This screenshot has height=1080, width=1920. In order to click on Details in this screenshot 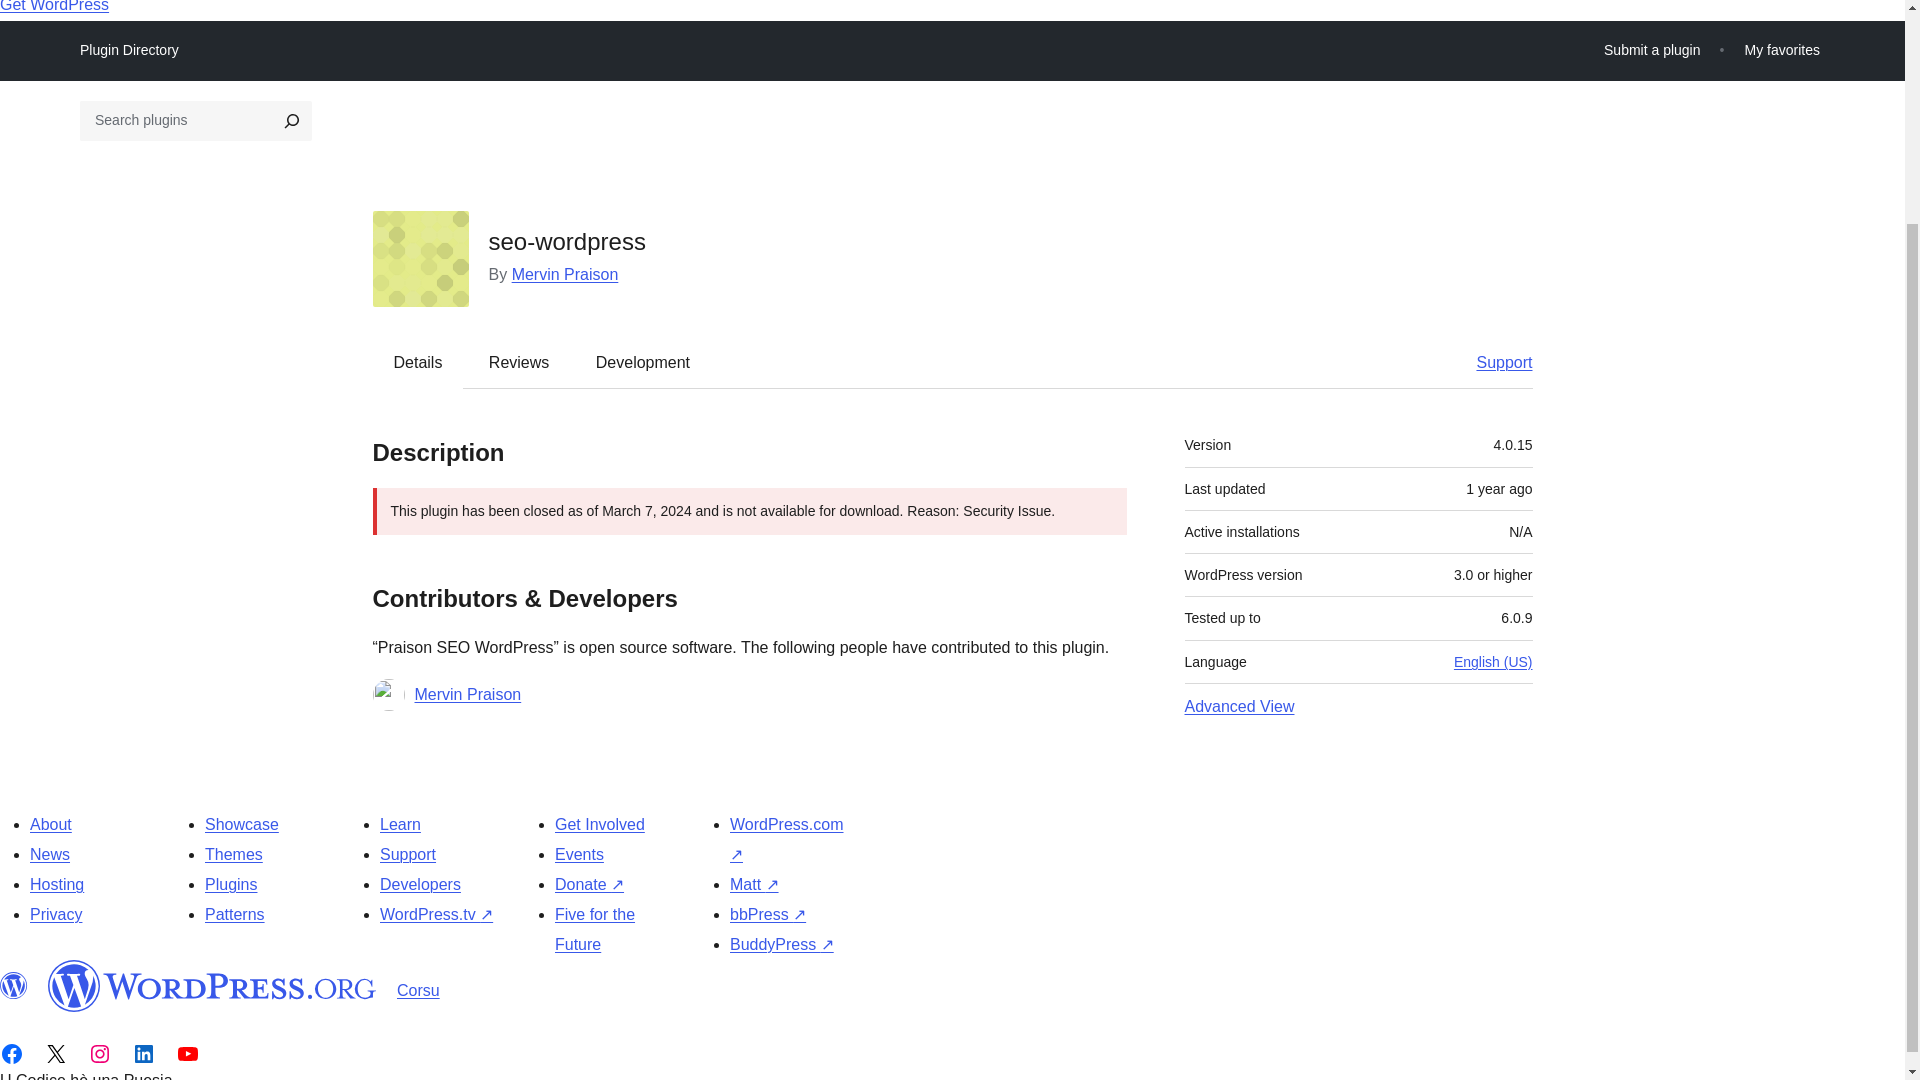, I will do `click(418, 362)`.